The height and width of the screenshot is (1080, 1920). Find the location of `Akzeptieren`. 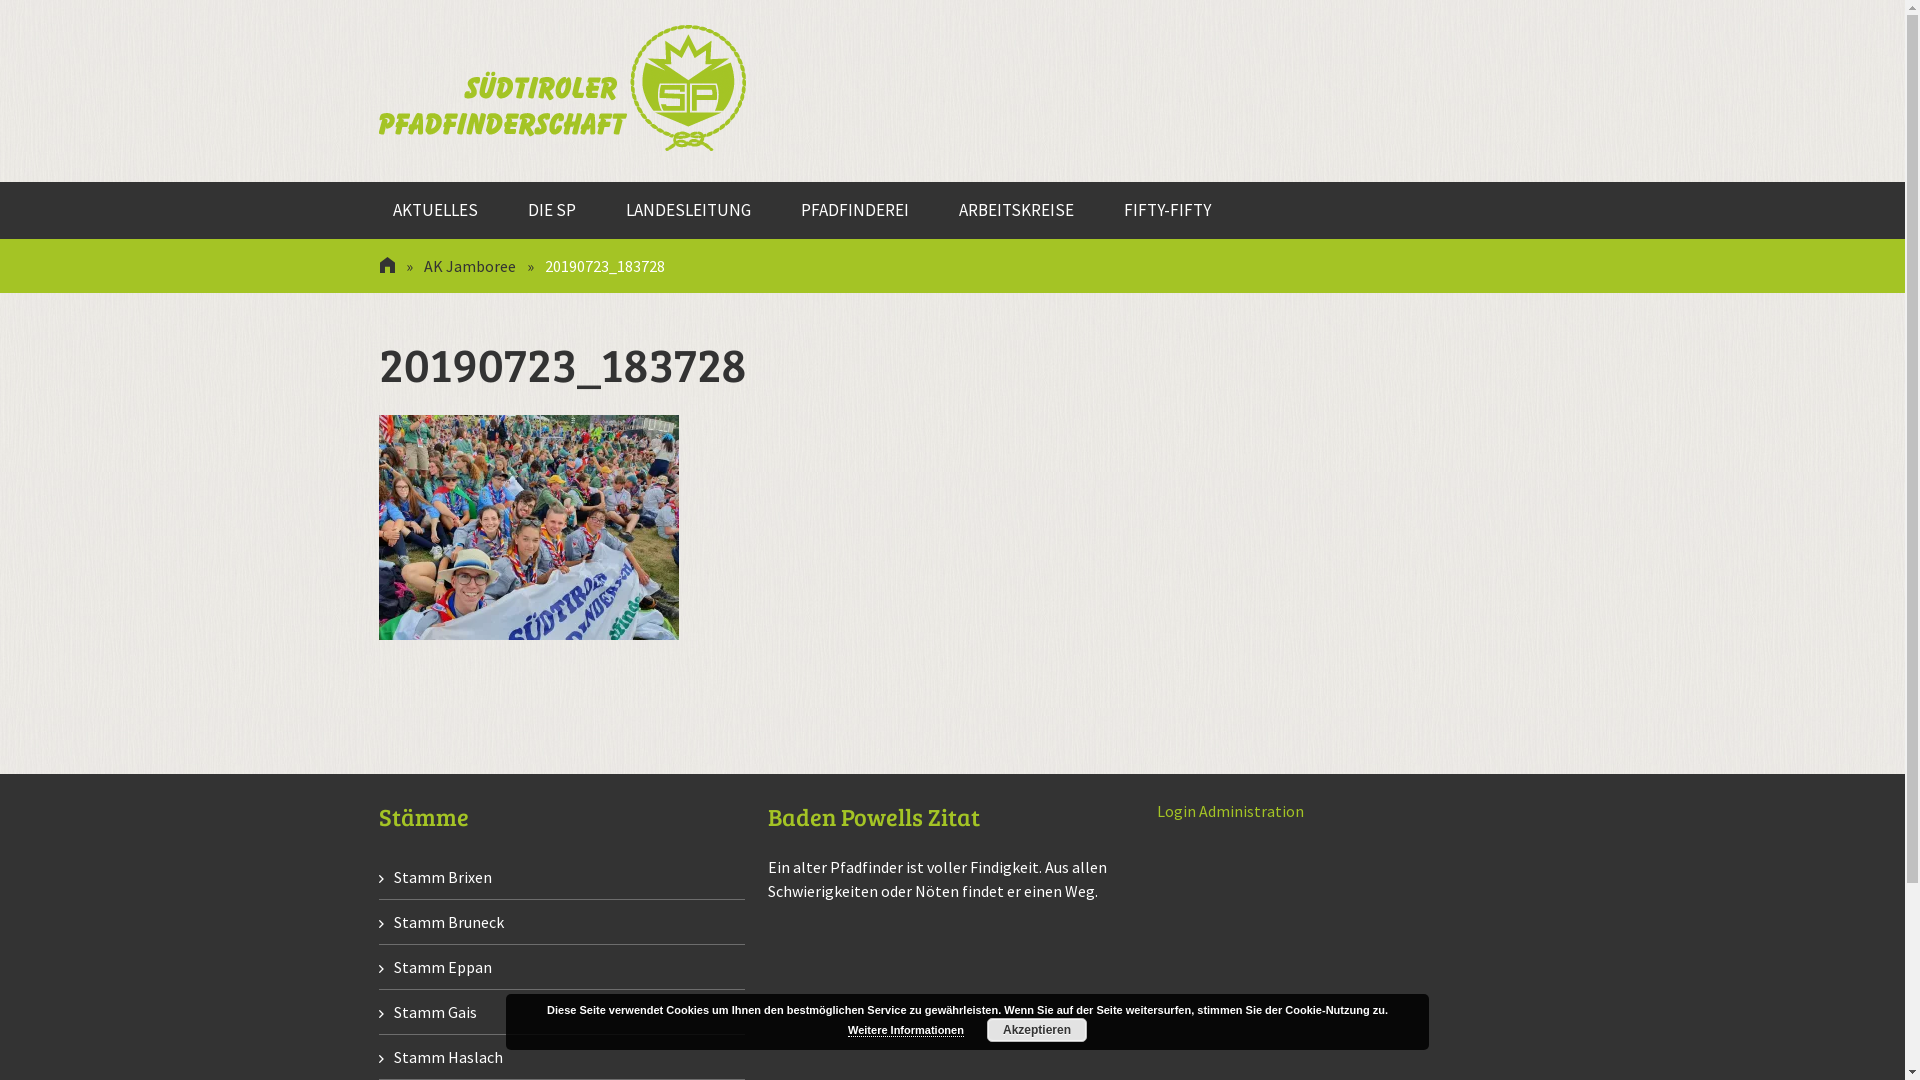

Akzeptieren is located at coordinates (1037, 1030).